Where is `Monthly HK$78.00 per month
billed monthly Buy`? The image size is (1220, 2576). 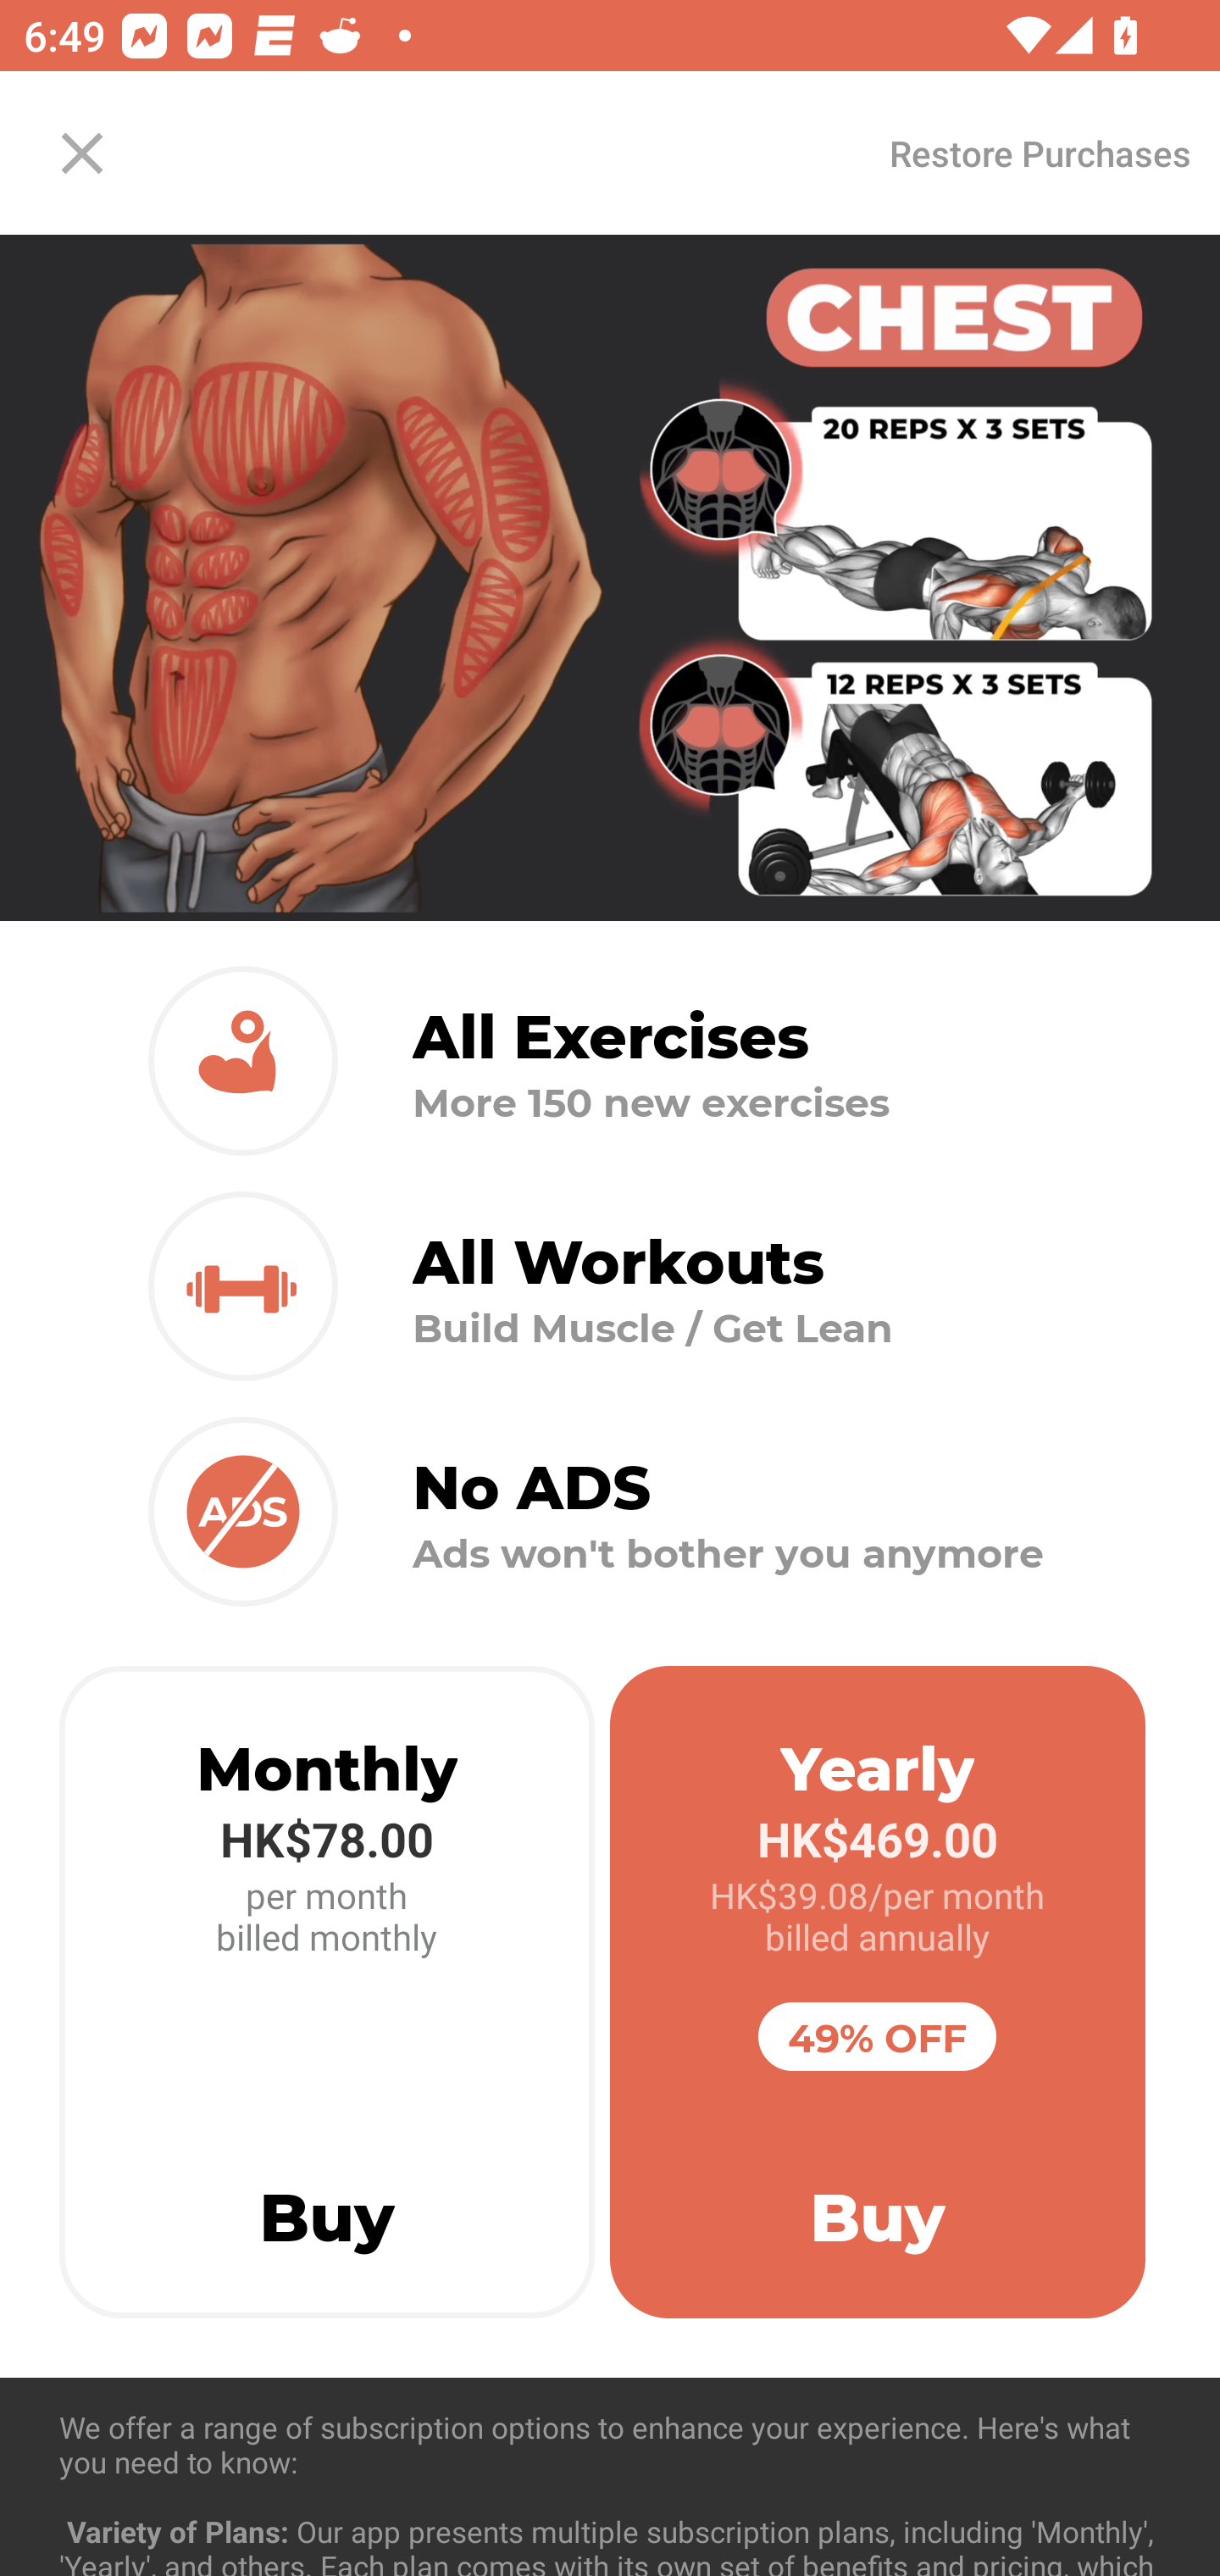 Monthly HK$78.00 per month
billed monthly Buy is located at coordinates (327, 1992).